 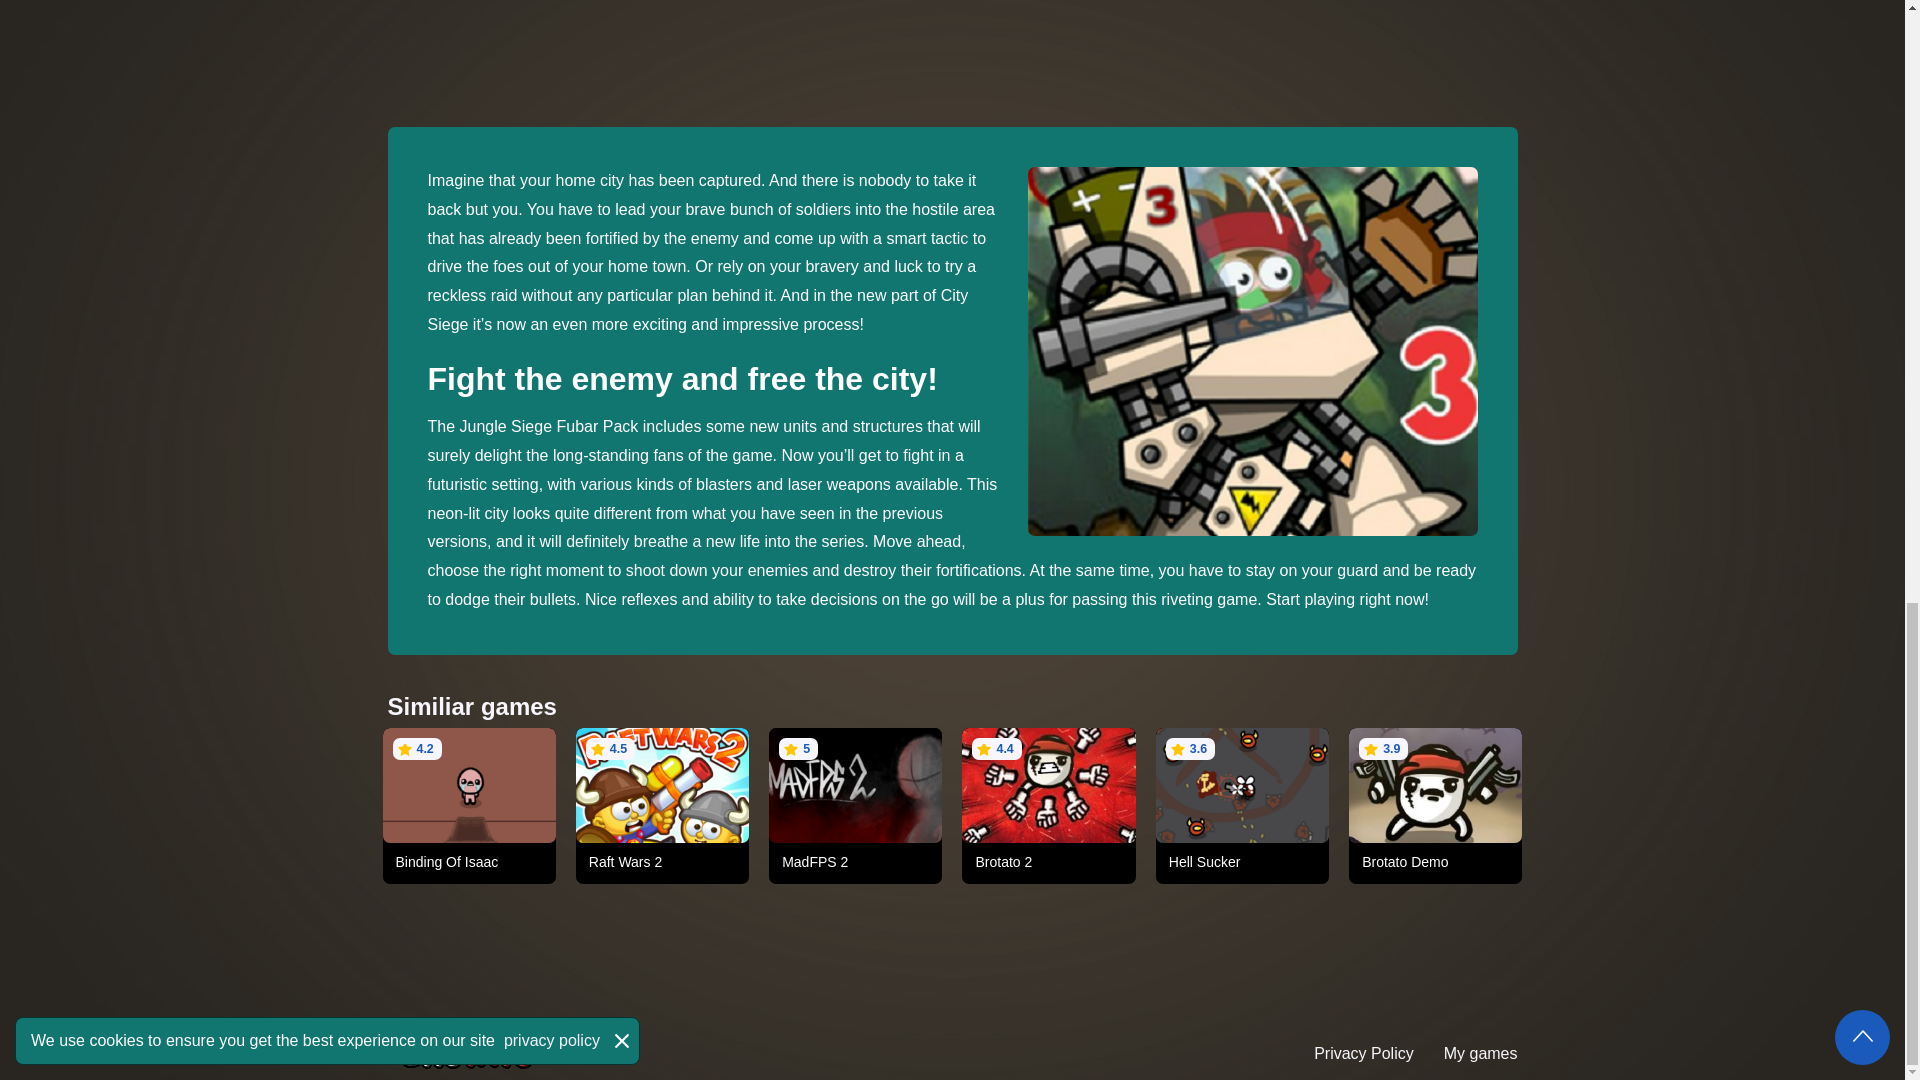 What do you see at coordinates (1363, 1053) in the screenshot?
I see `Privacy Policy` at bounding box center [1363, 1053].